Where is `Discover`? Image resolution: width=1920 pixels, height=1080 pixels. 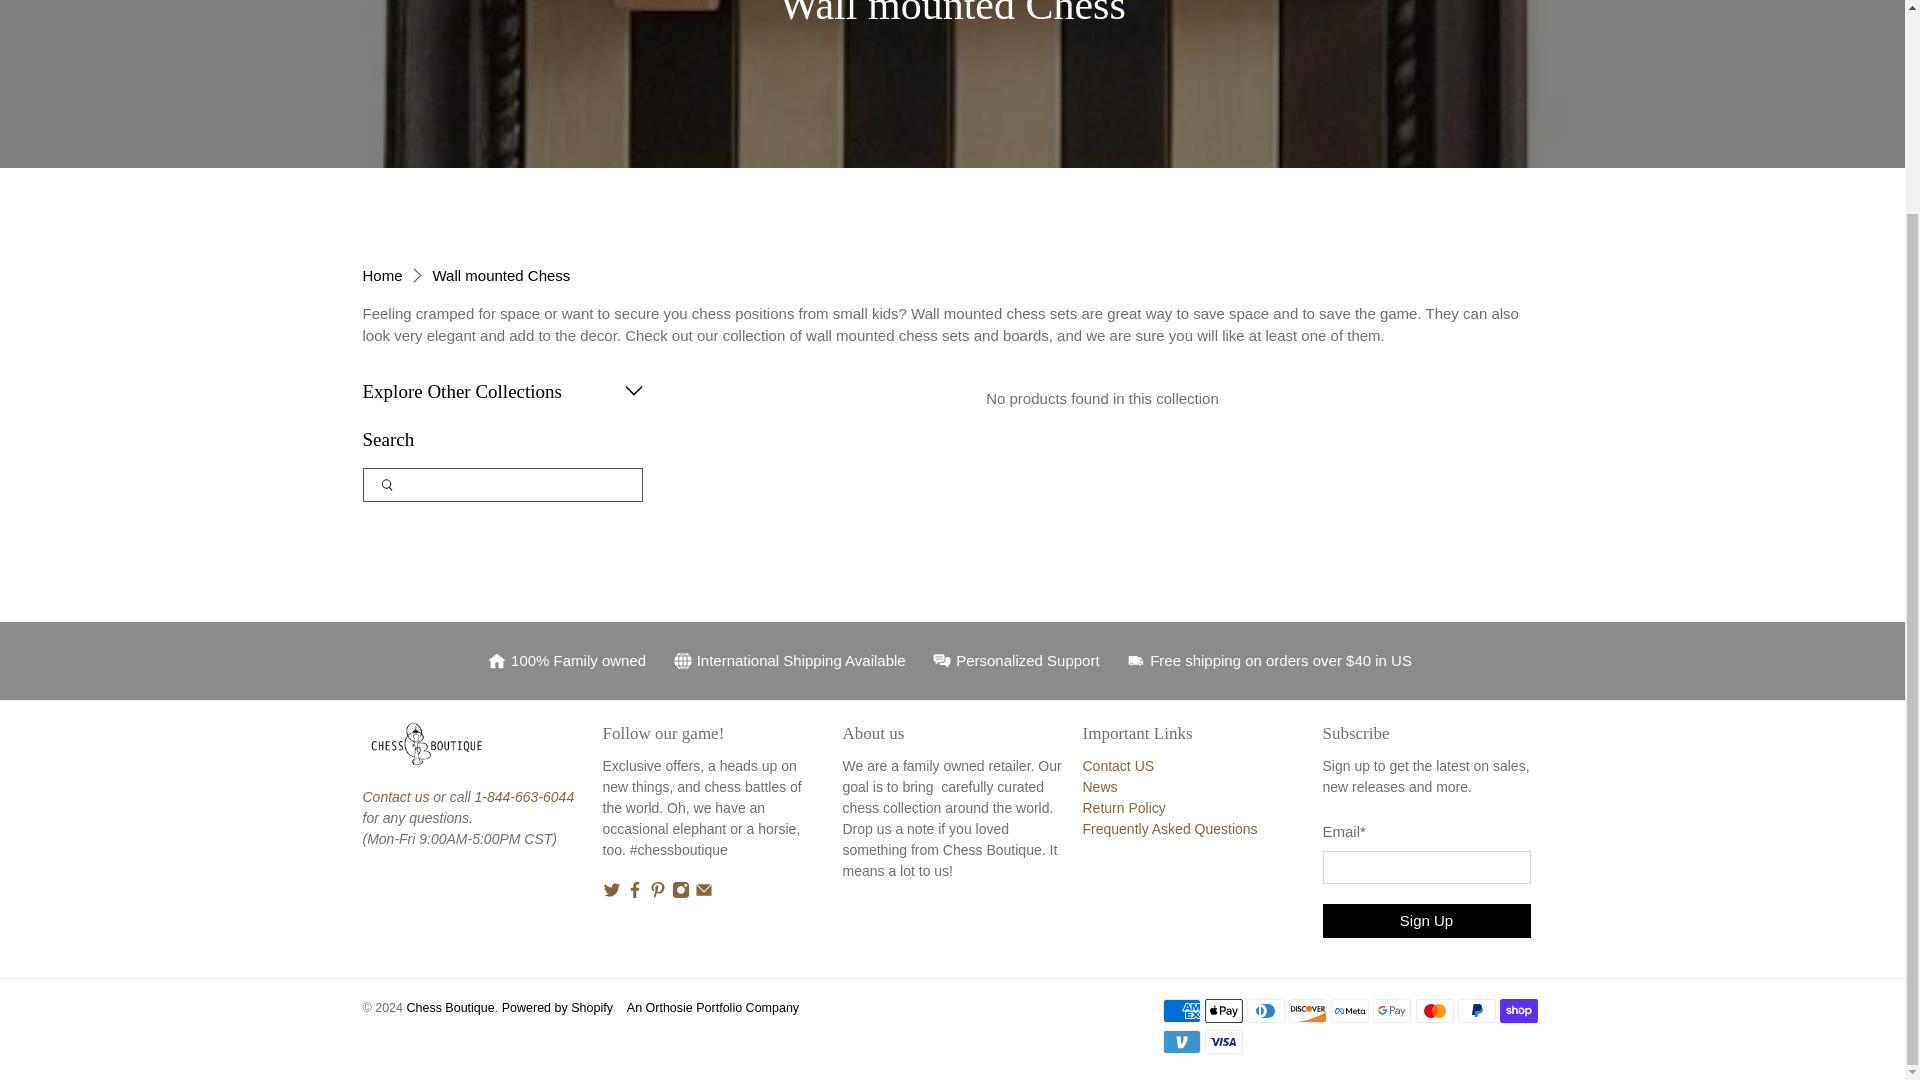 Discover is located at coordinates (1307, 1010).